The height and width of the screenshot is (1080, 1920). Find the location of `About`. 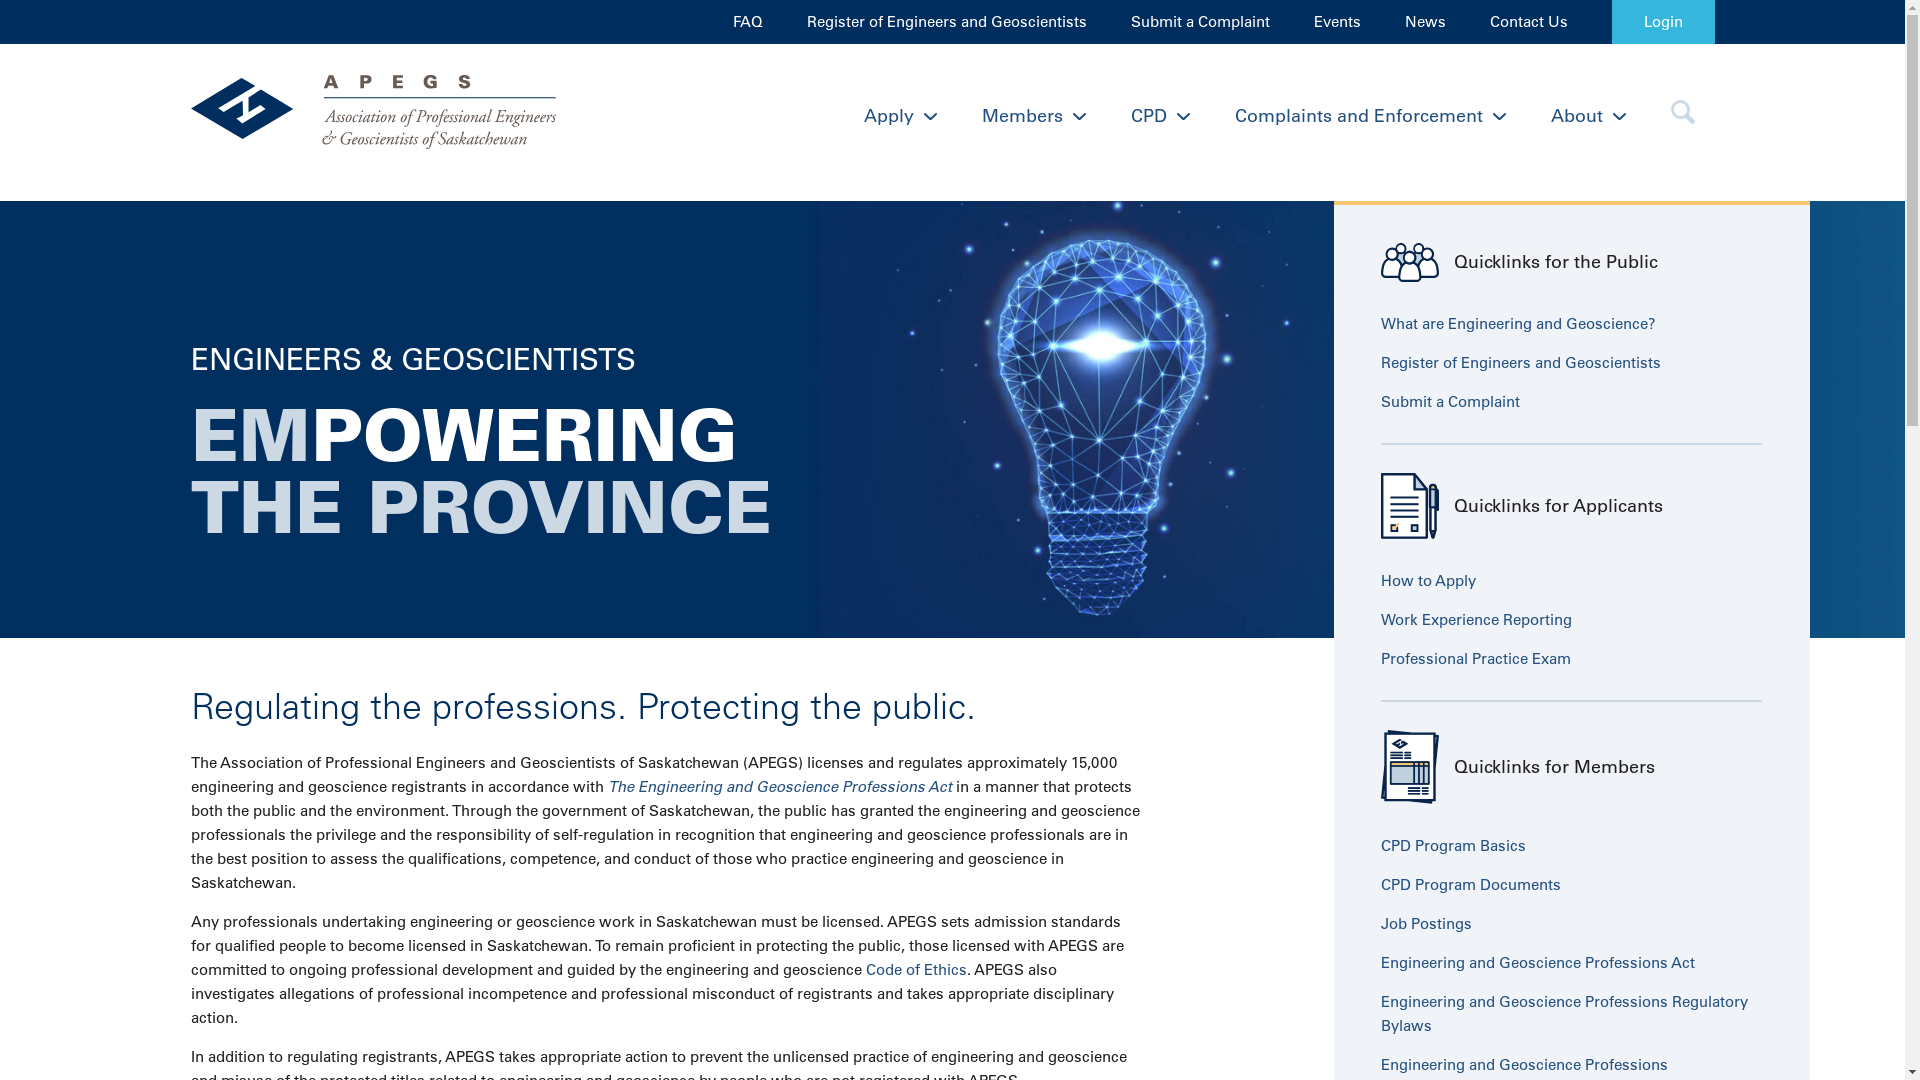

About is located at coordinates (1588, 116).